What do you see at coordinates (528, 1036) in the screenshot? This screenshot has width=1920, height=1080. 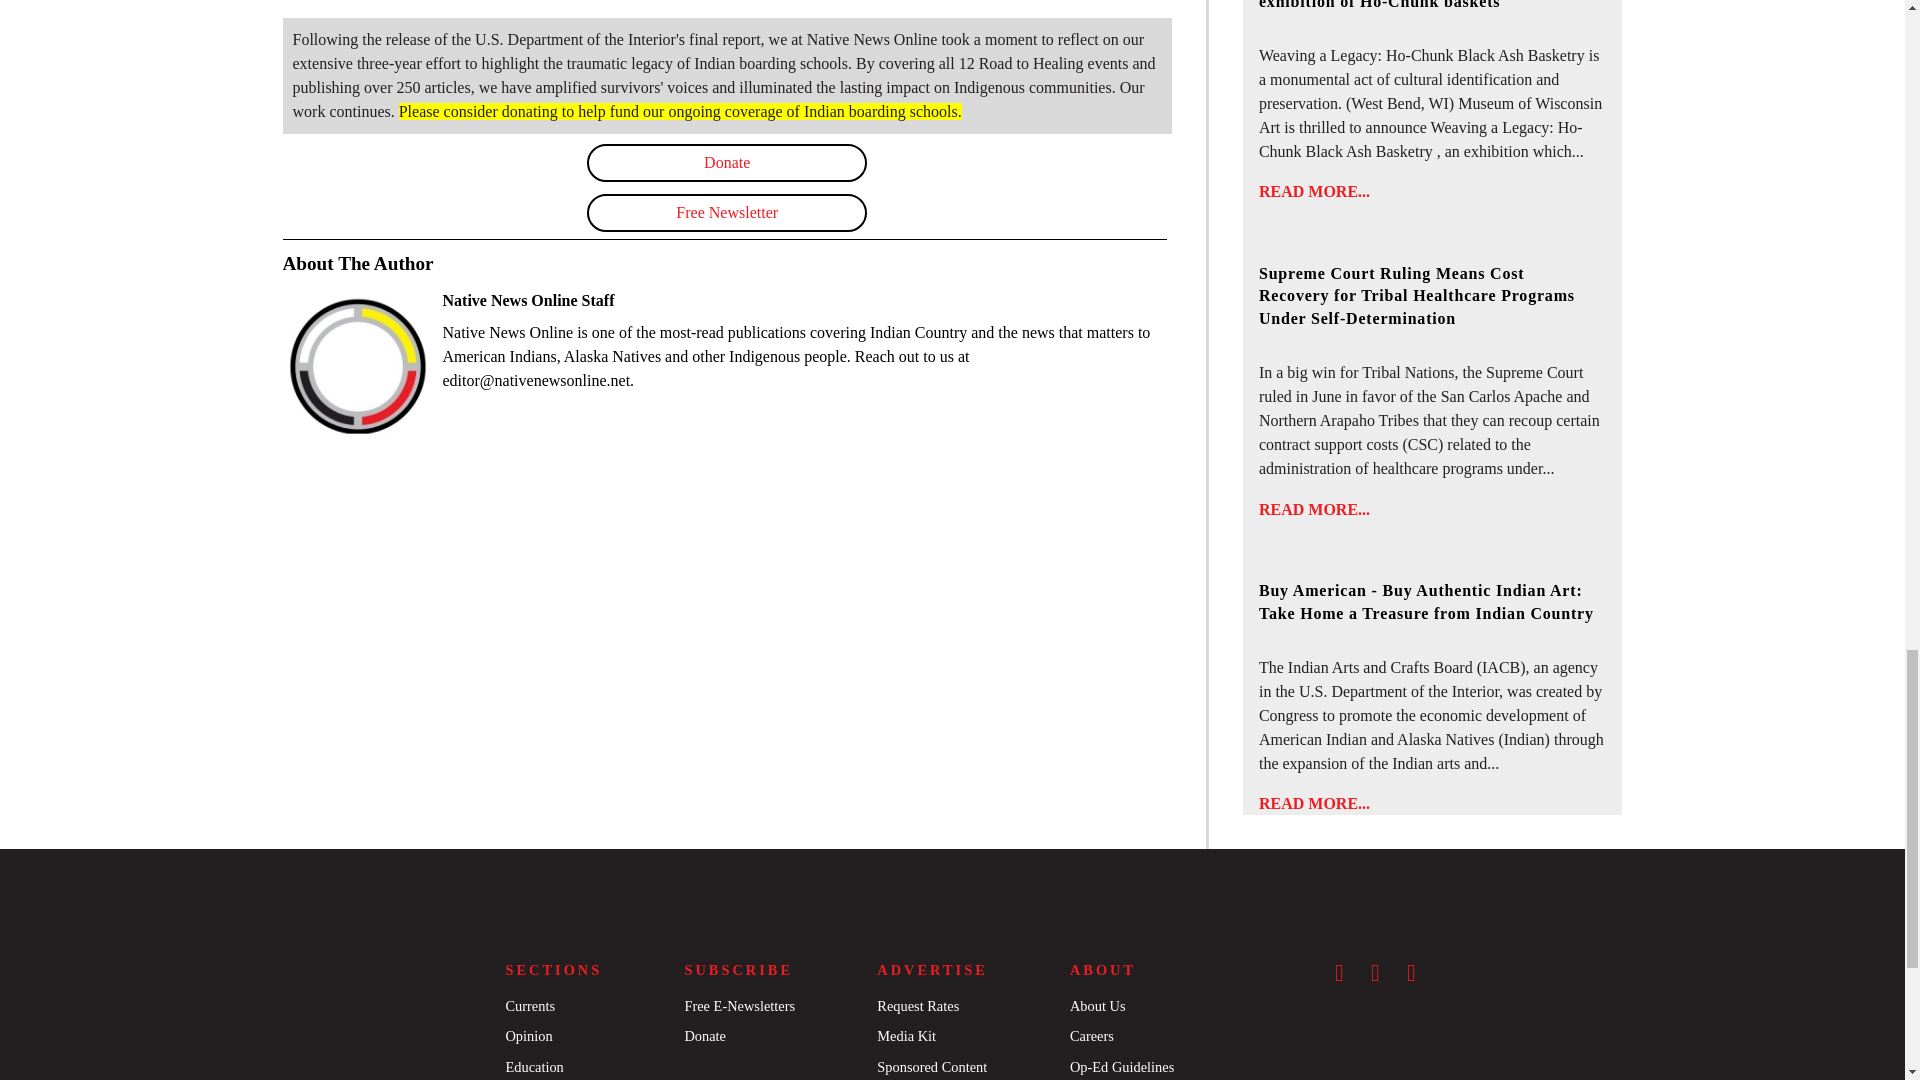 I see `Opinion` at bounding box center [528, 1036].